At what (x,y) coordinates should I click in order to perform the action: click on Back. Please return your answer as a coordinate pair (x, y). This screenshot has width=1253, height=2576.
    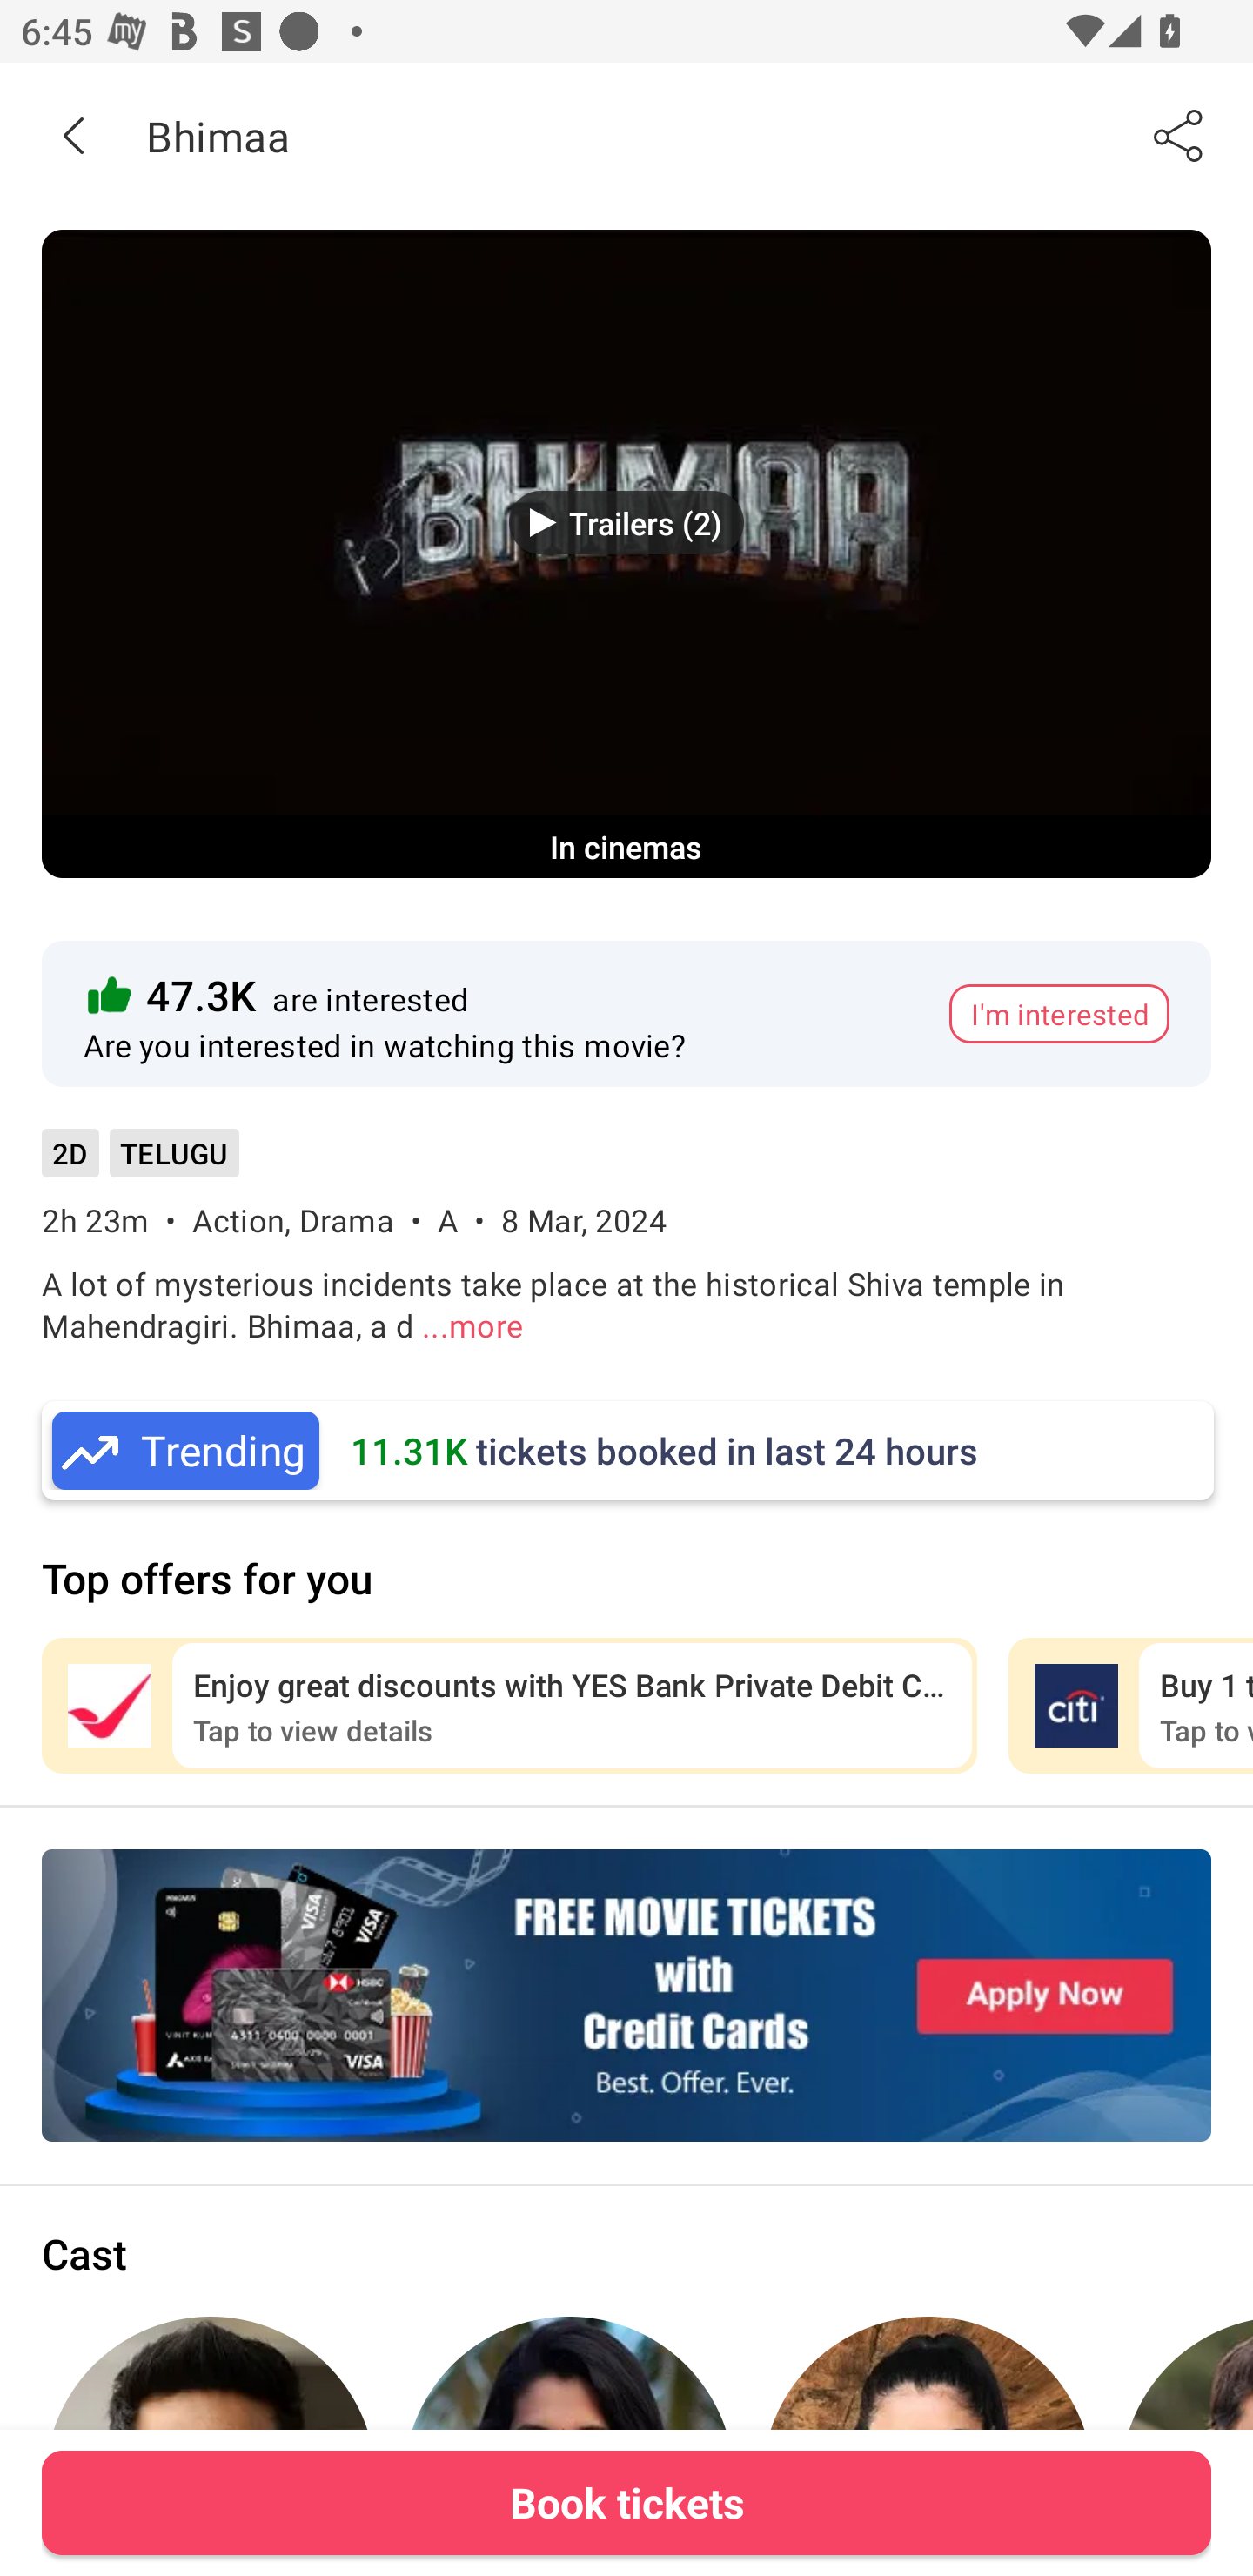
    Looking at the image, I should click on (73, 135).